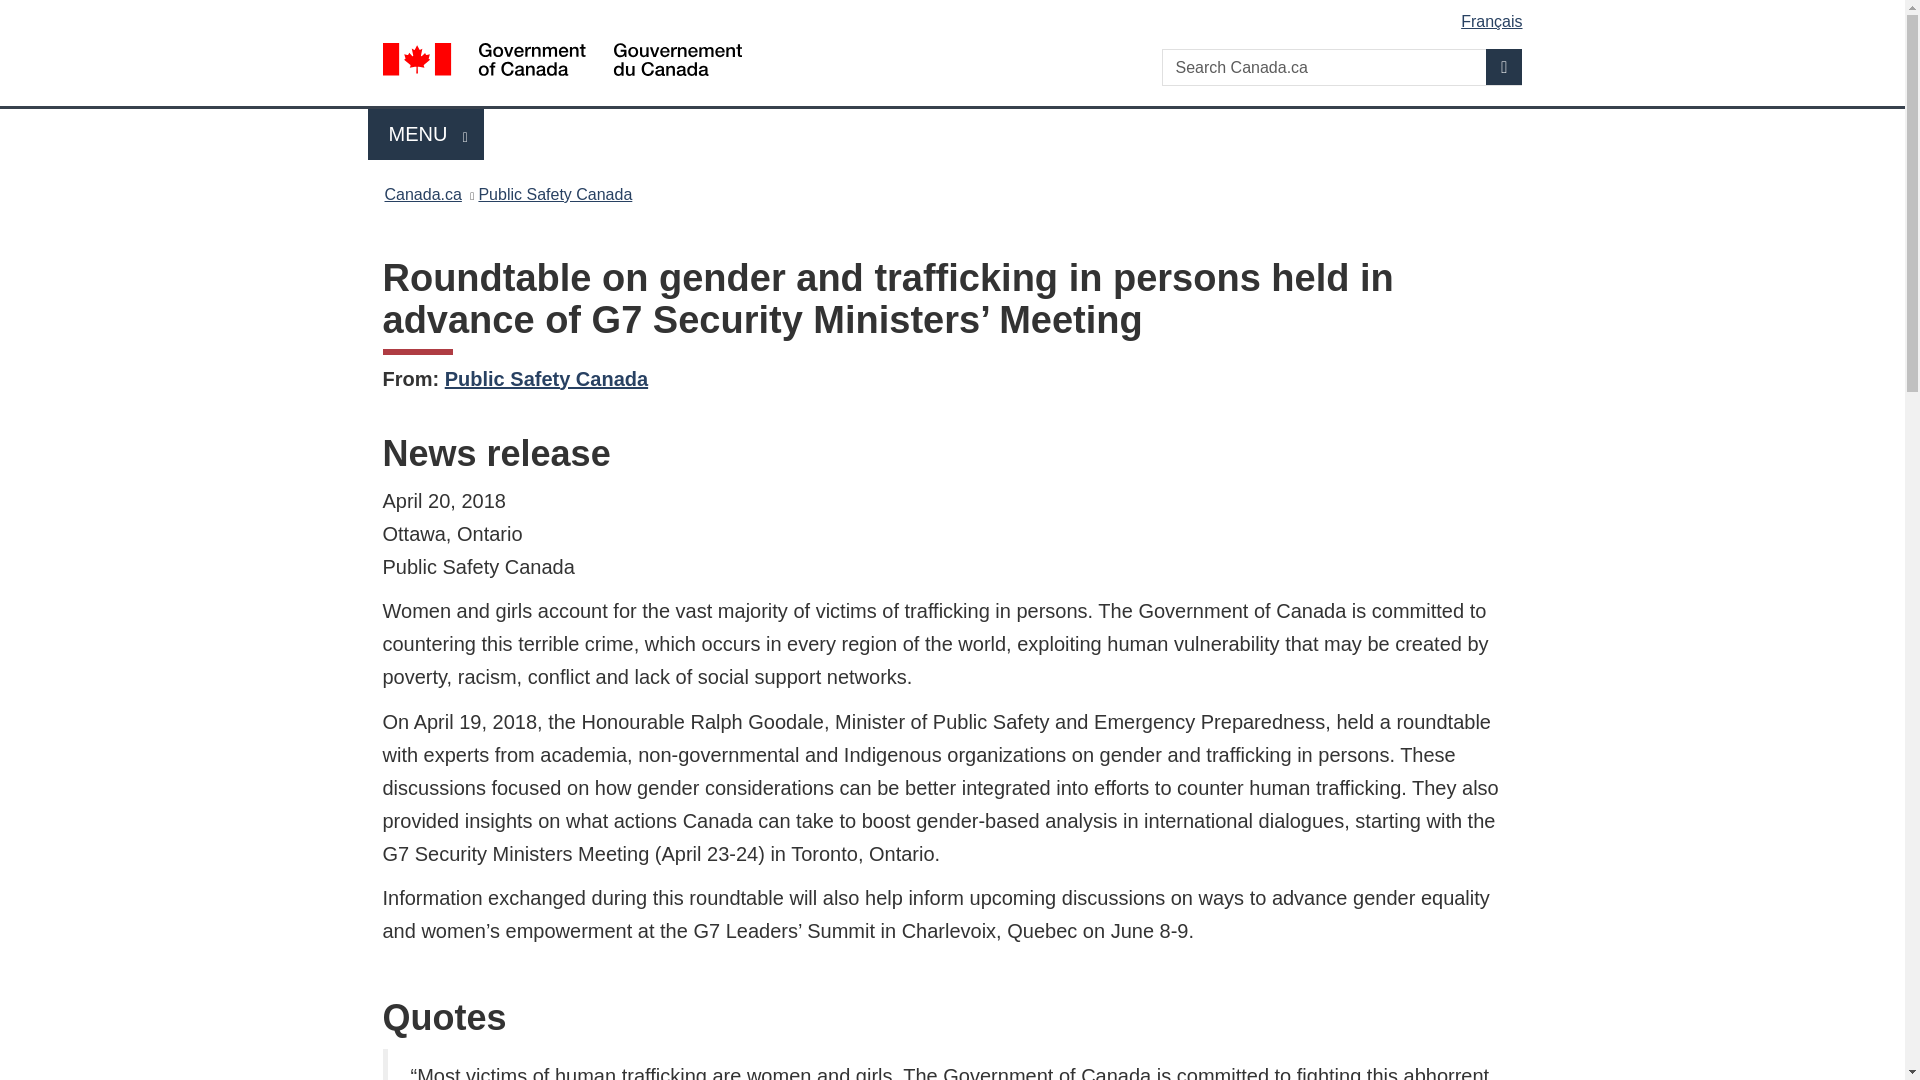 This screenshot has width=1920, height=1080. I want to click on Public Safety Canada, so click(426, 134).